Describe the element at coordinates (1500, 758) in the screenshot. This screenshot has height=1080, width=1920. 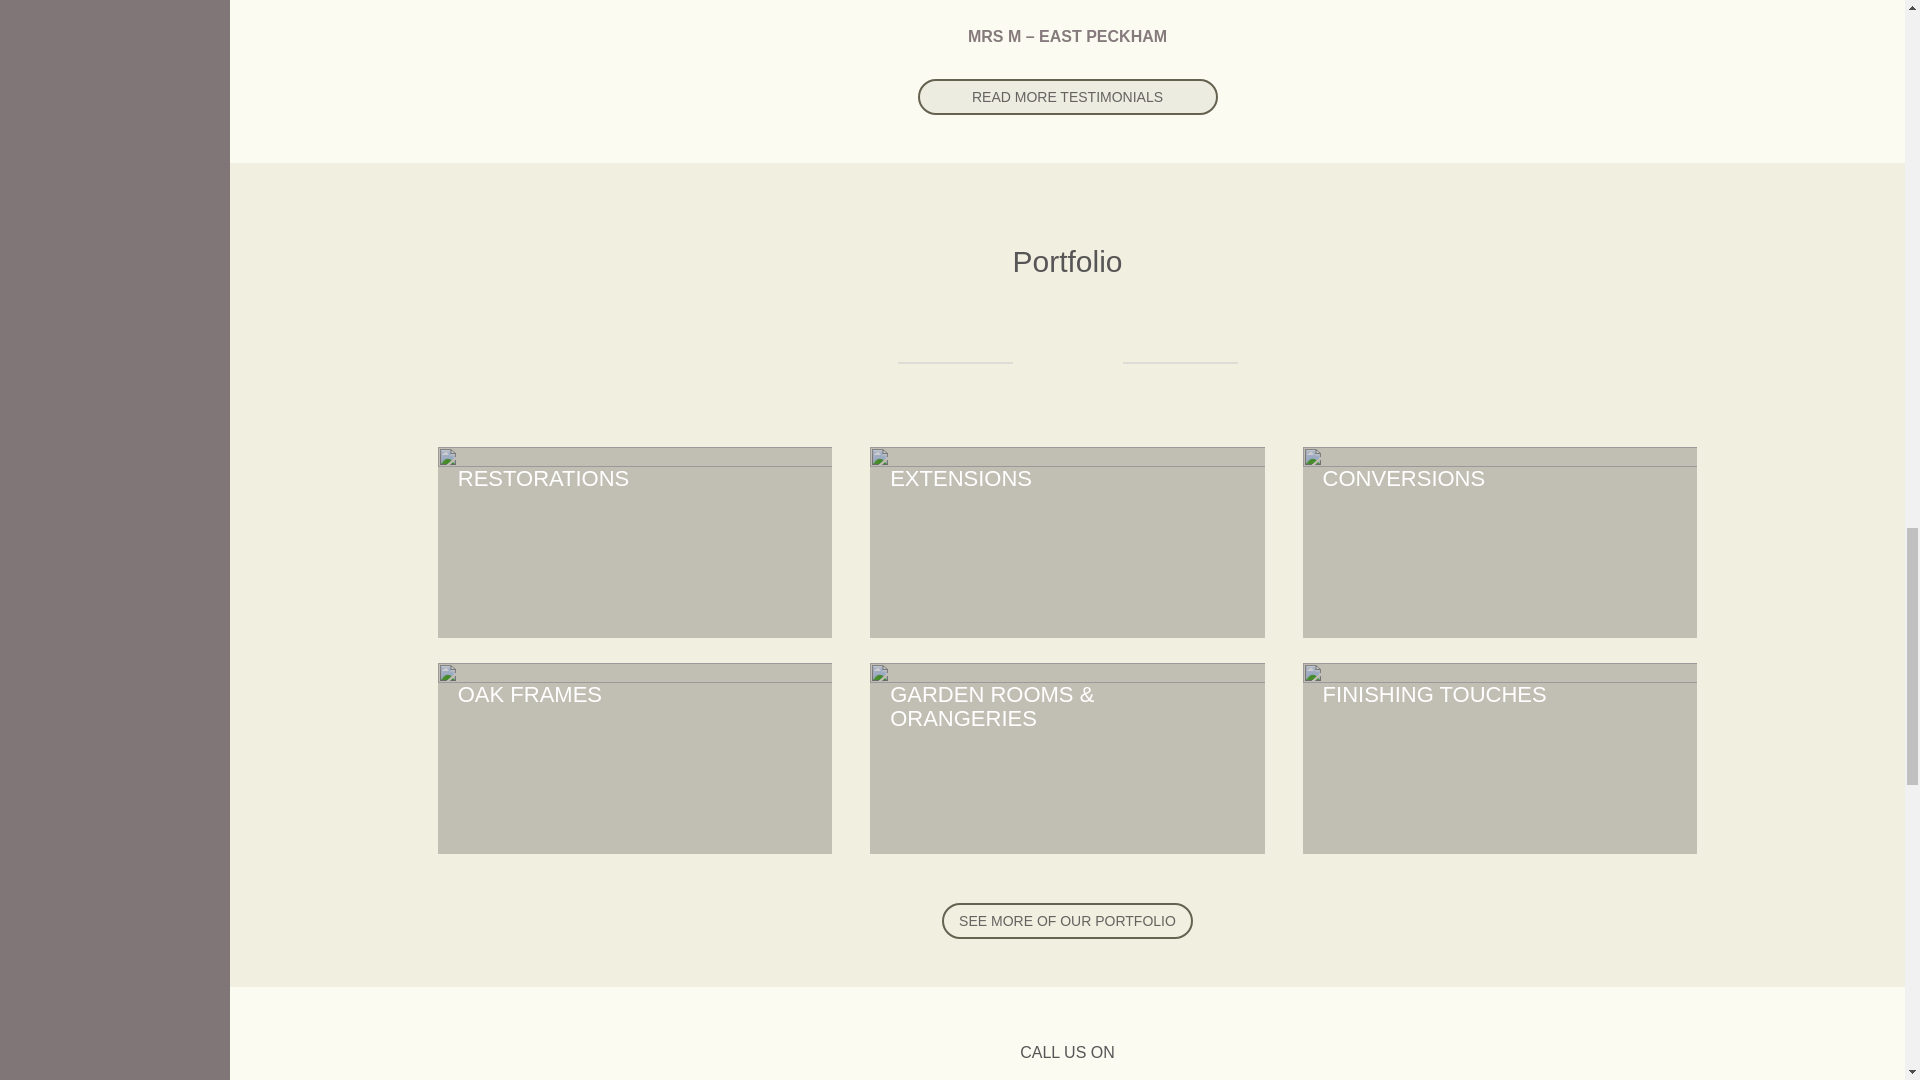
I see `FINISHING TOUCHES` at that location.